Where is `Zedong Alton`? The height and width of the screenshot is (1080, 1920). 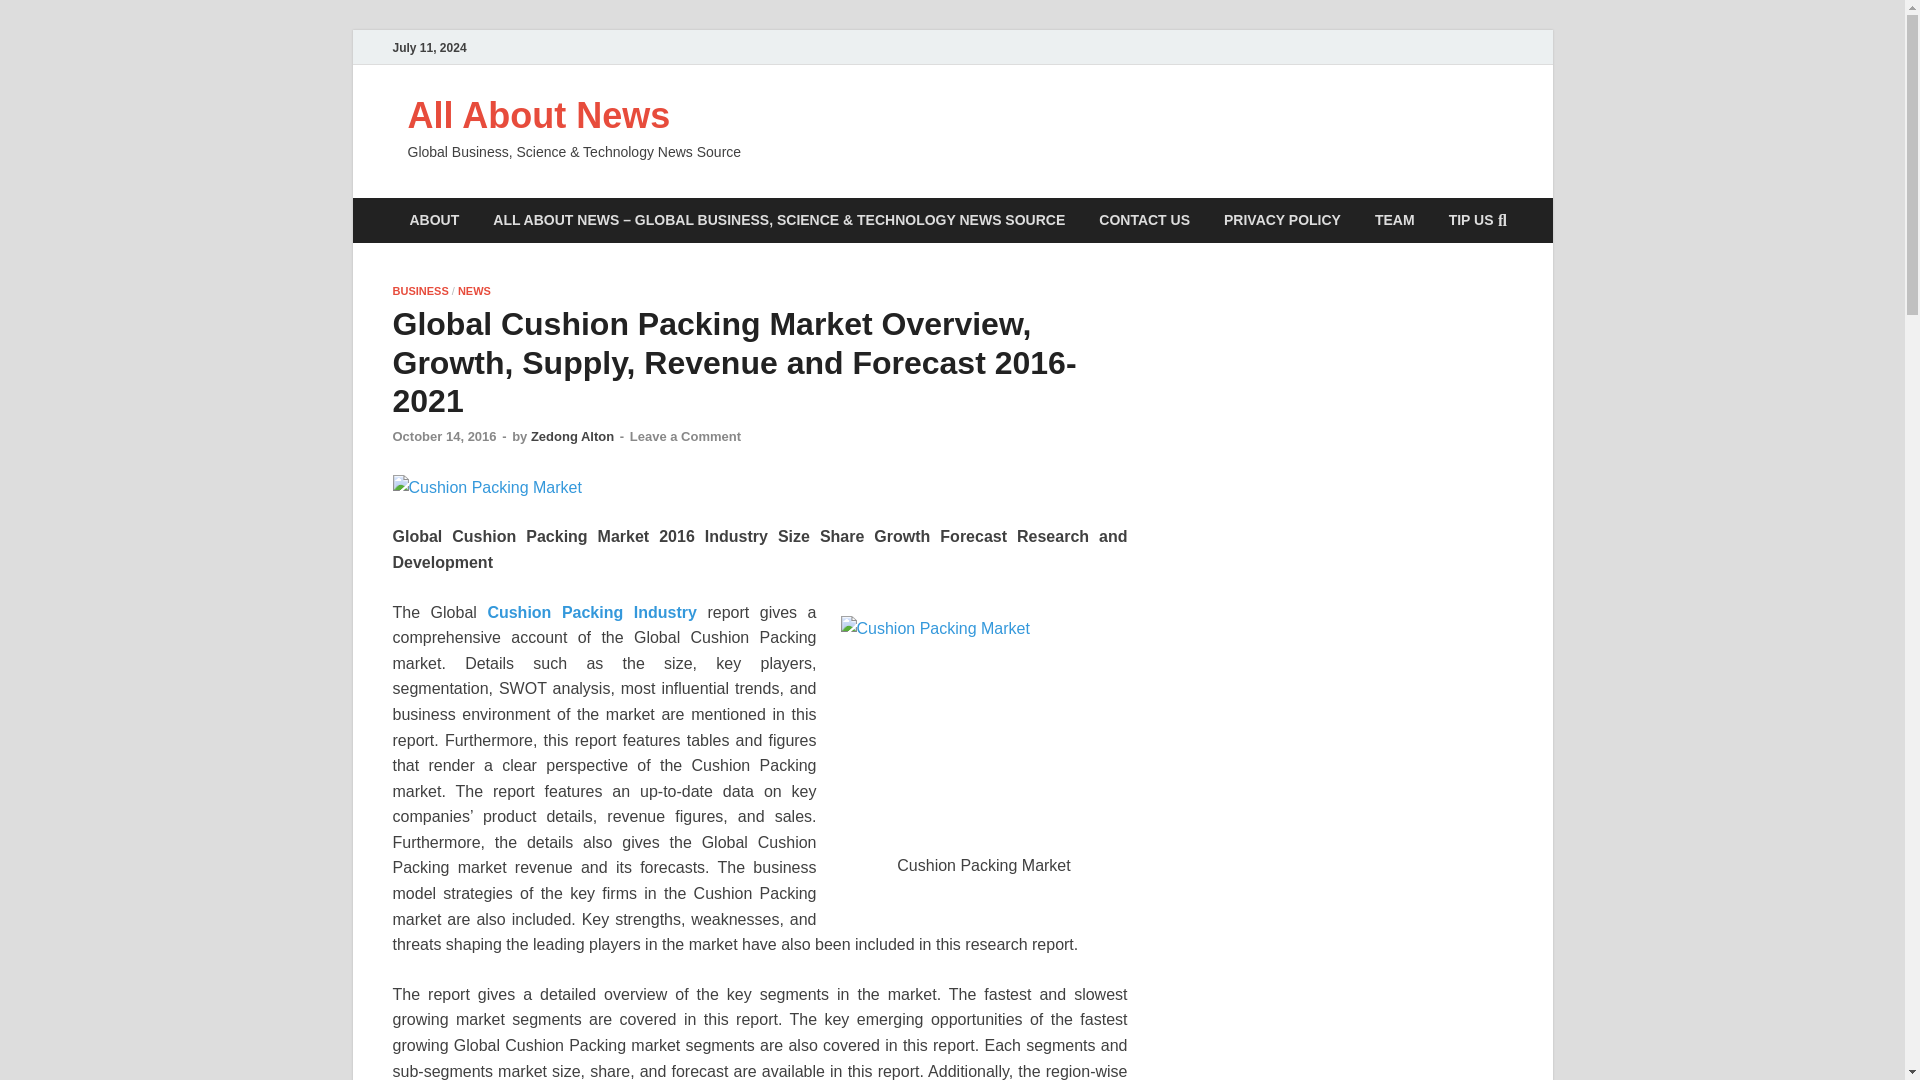
Zedong Alton is located at coordinates (572, 436).